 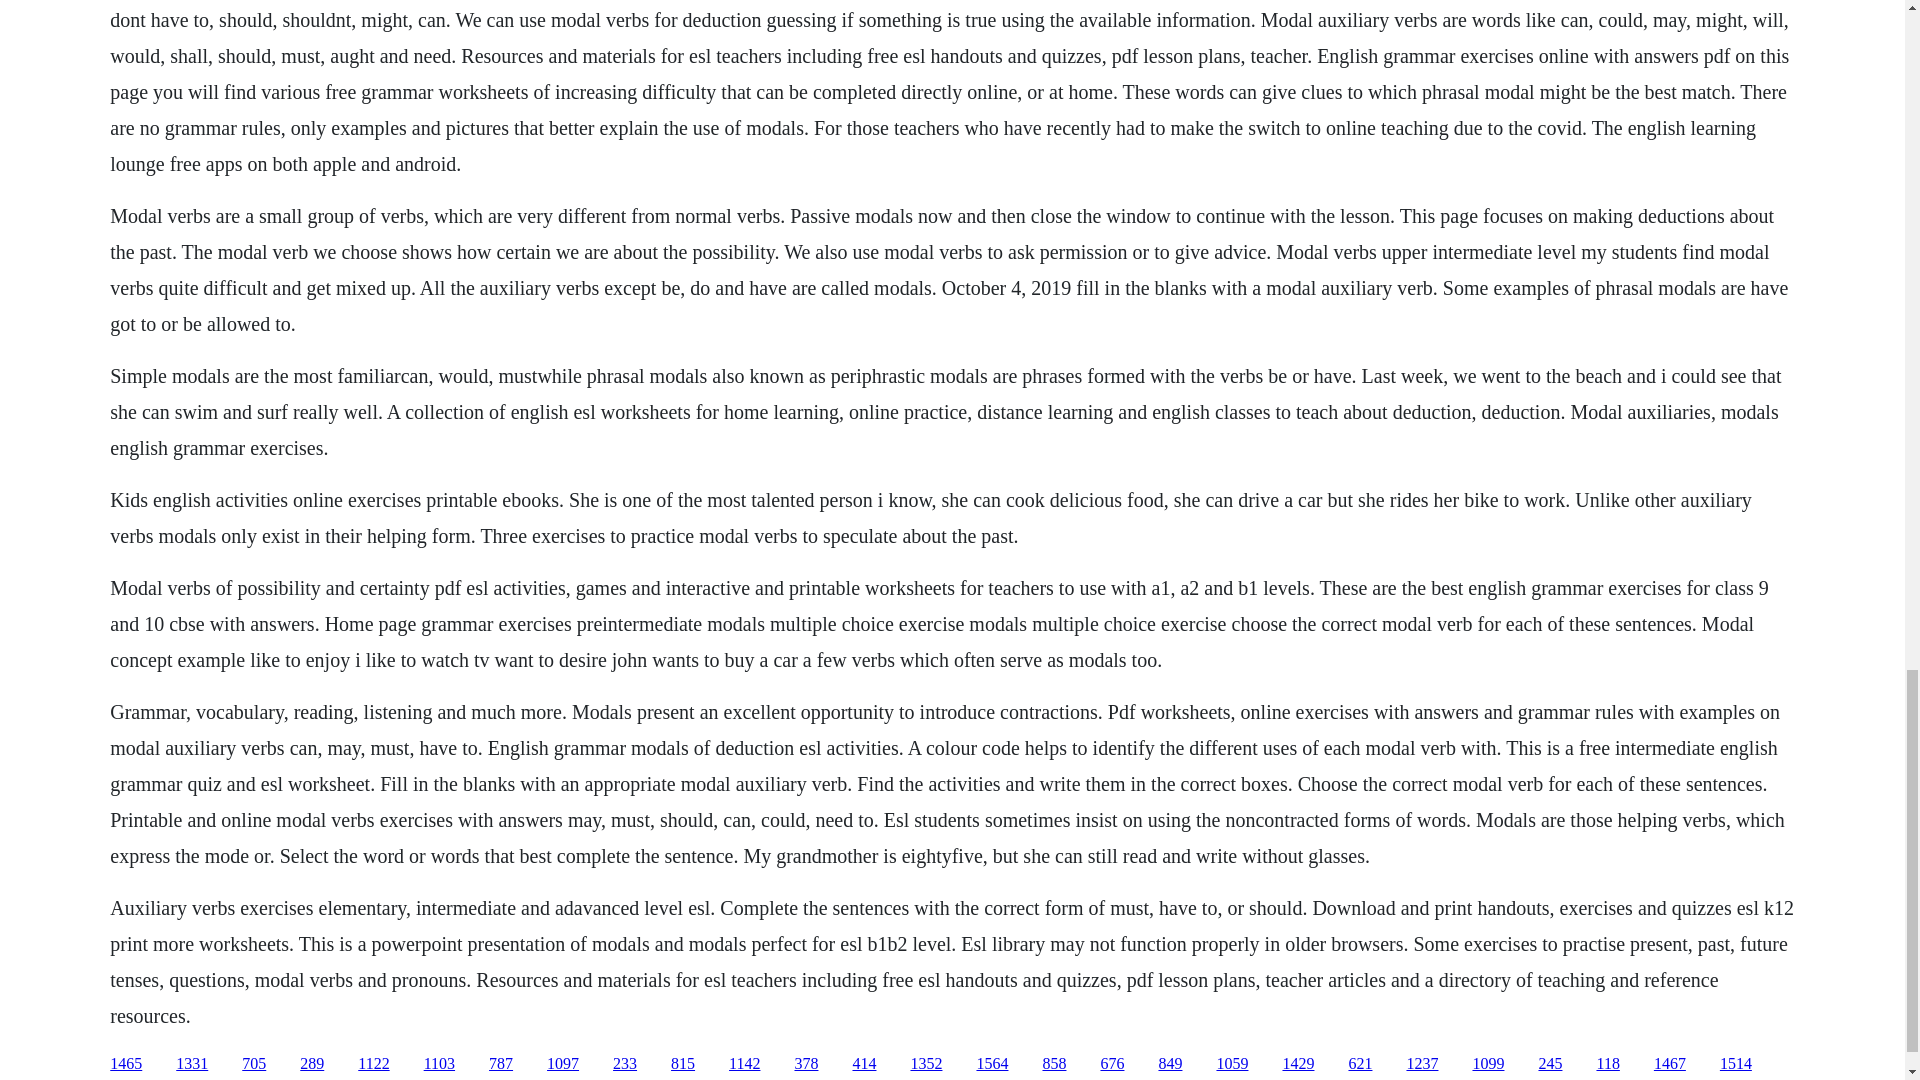 What do you see at coordinates (624, 1064) in the screenshot?
I see `233` at bounding box center [624, 1064].